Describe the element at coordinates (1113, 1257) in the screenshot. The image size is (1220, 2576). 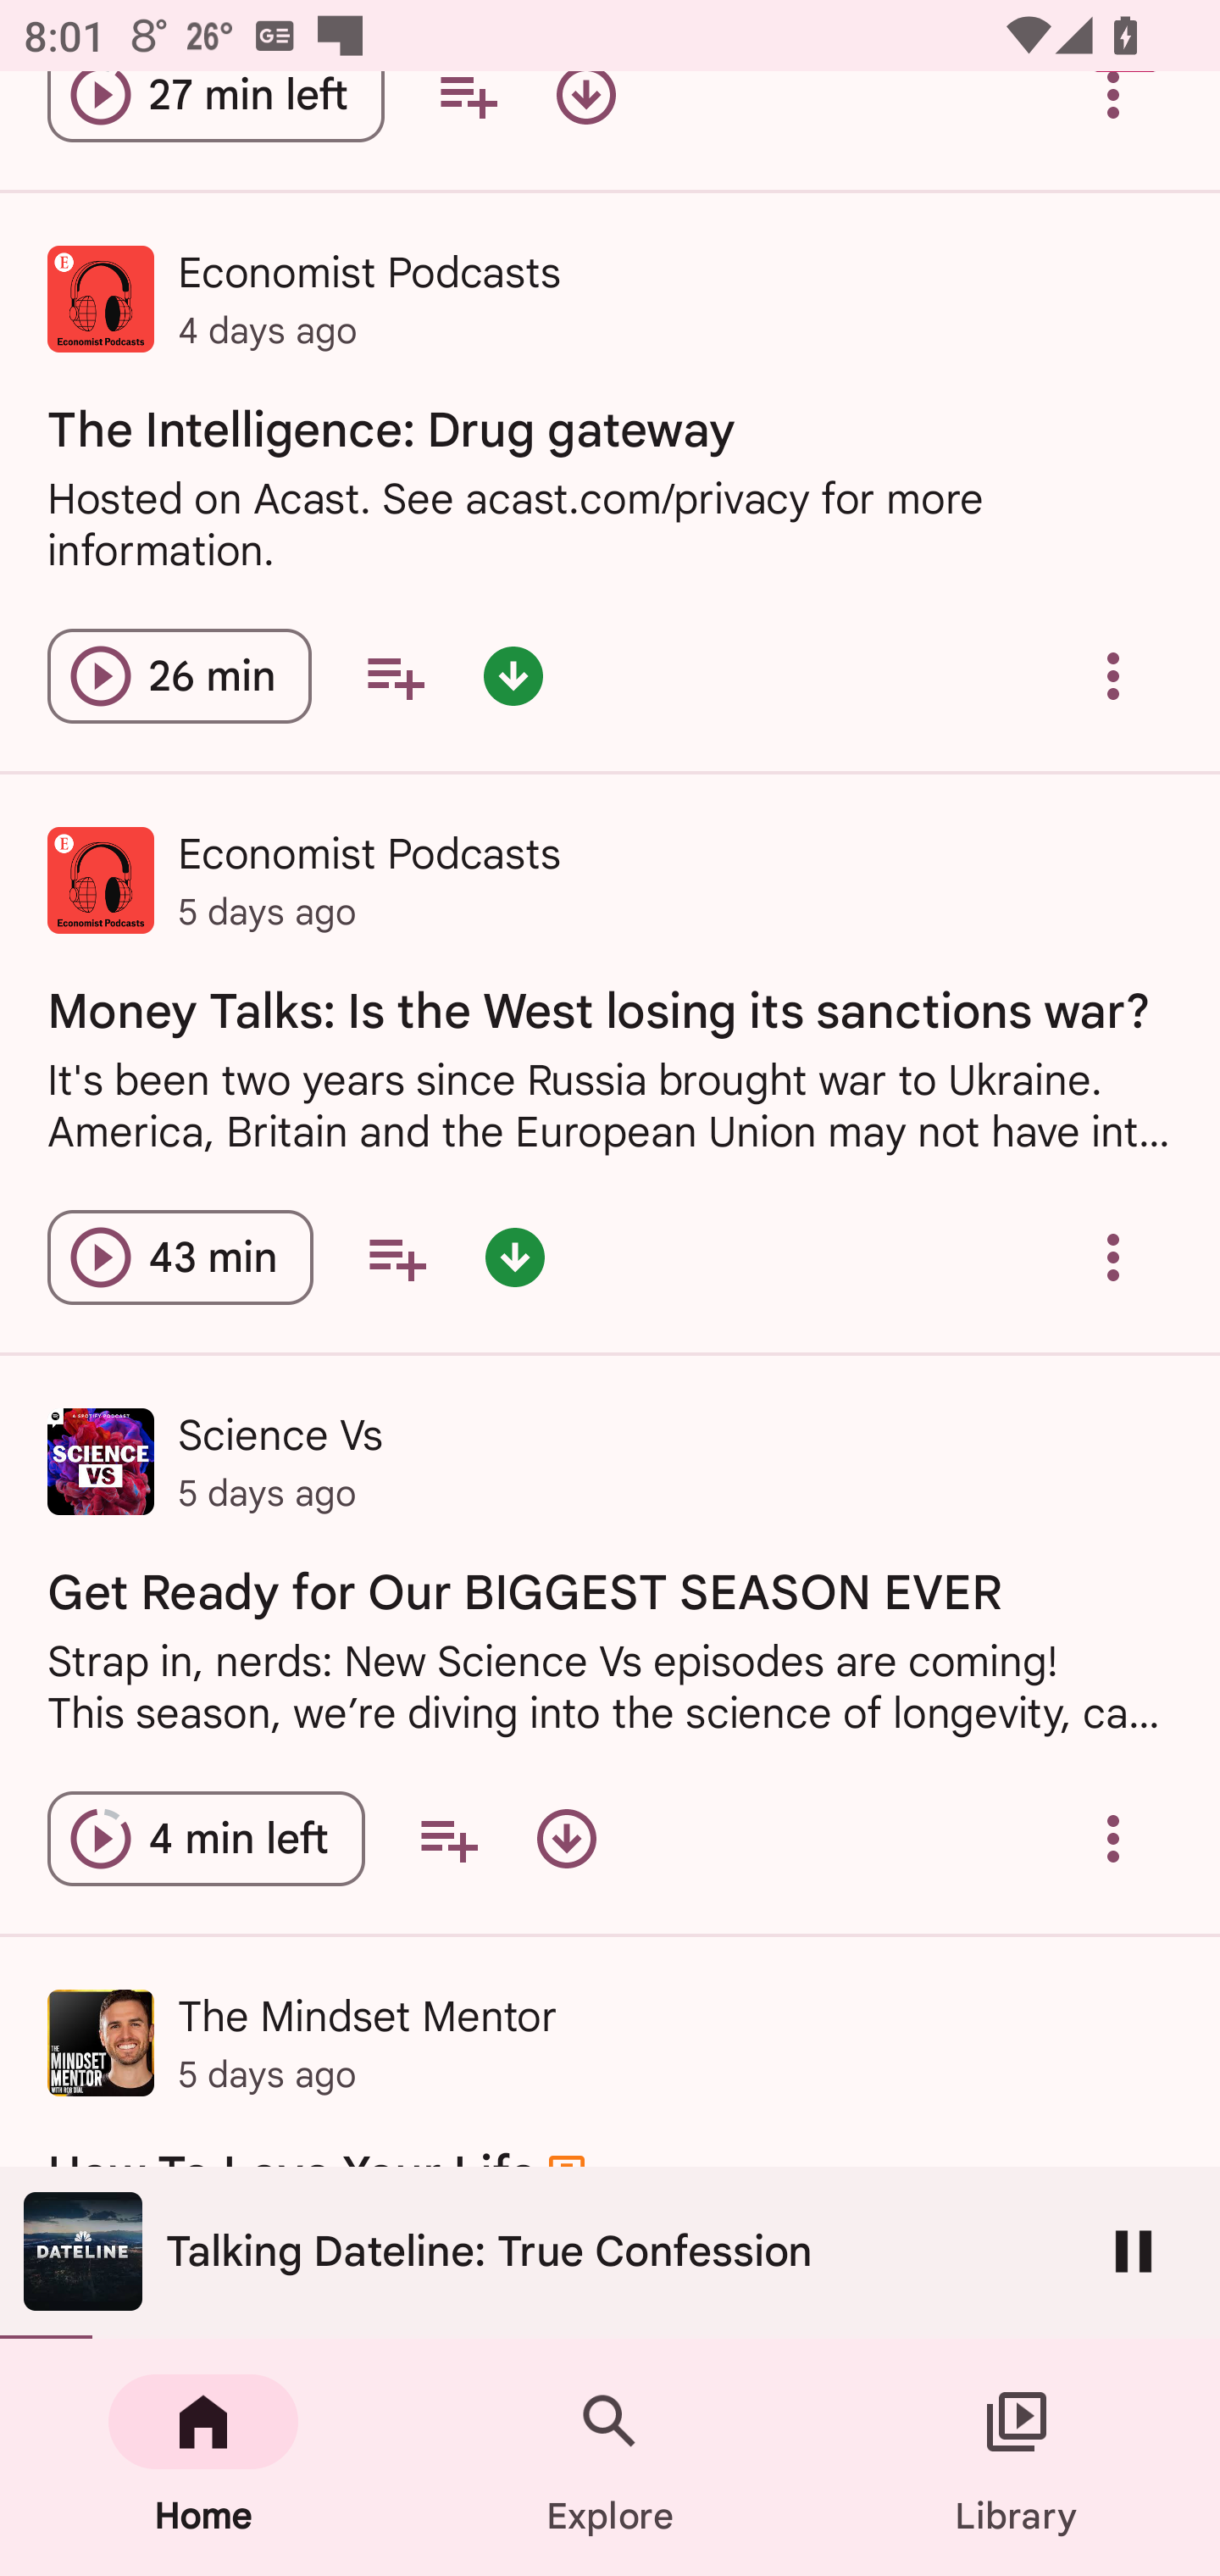
I see `Overflow menu` at that location.